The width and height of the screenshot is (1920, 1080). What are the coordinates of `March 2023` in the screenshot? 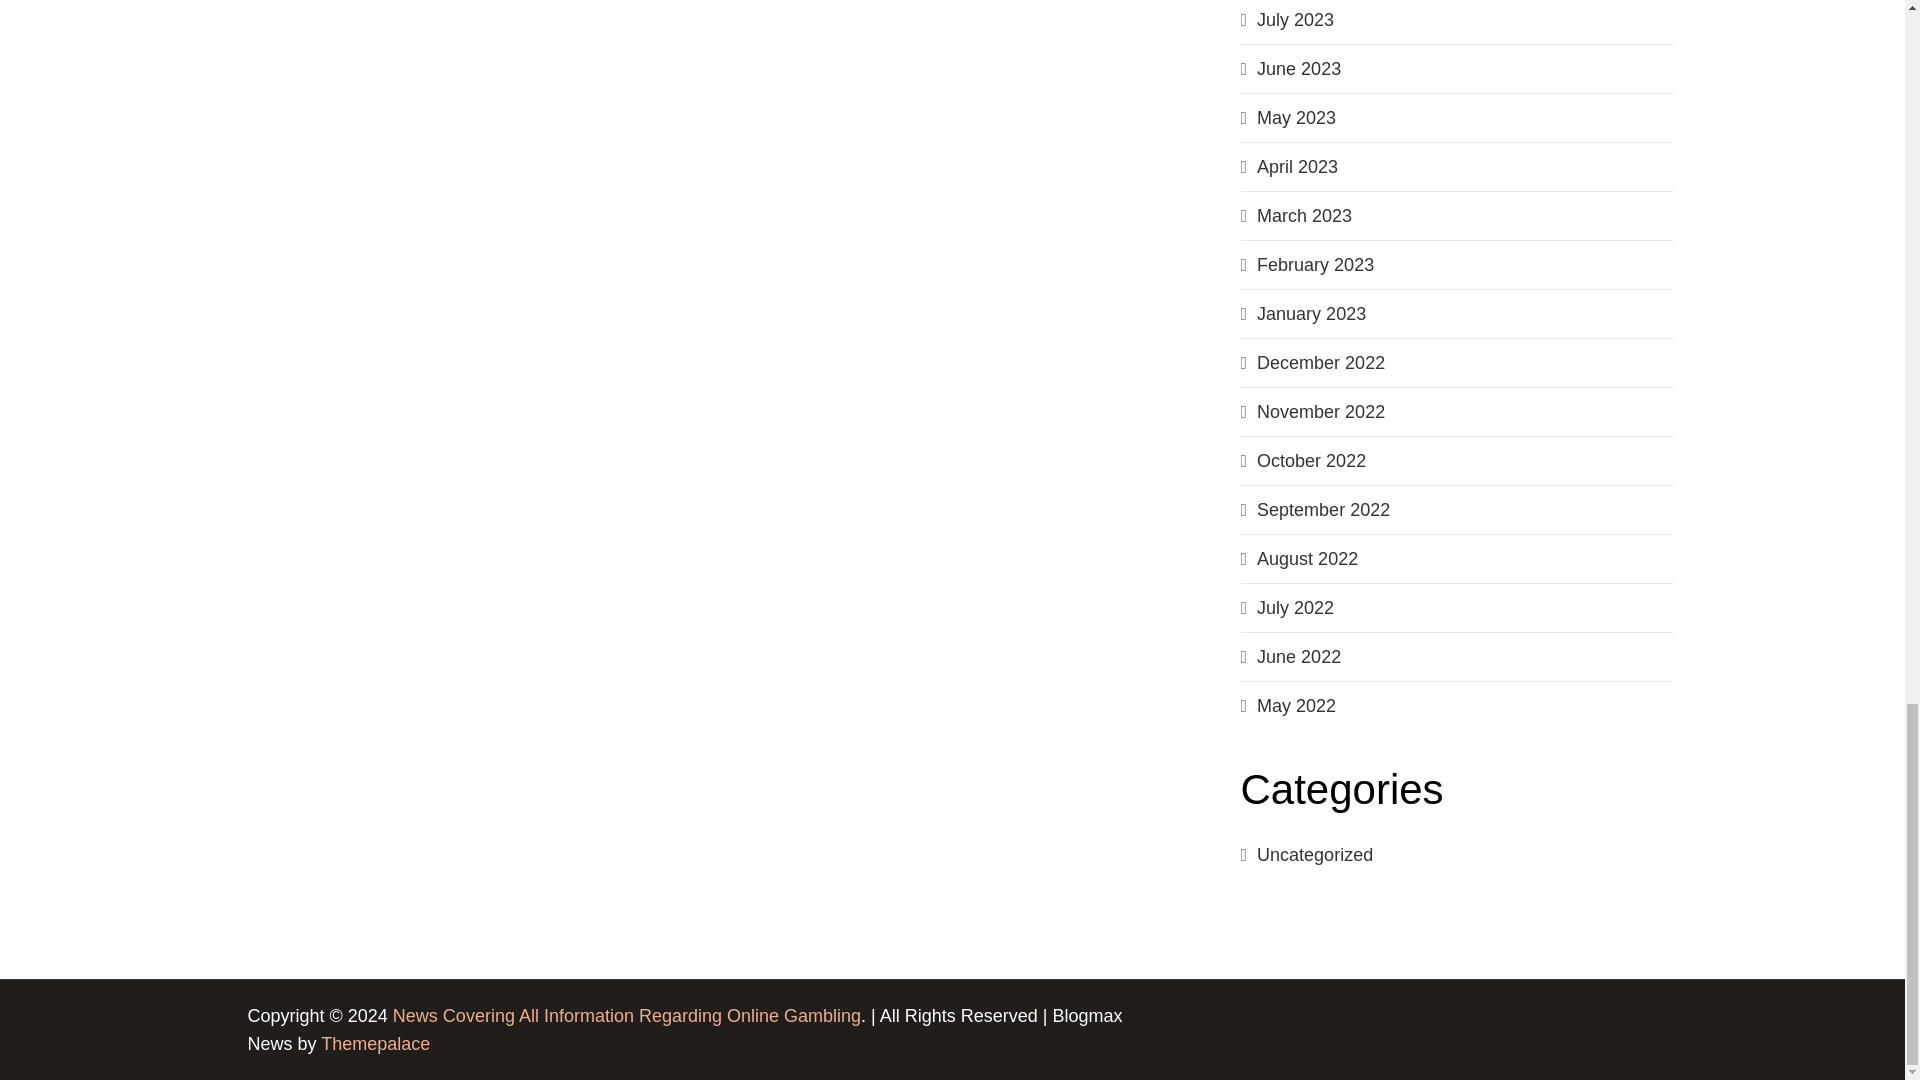 It's located at (1304, 216).